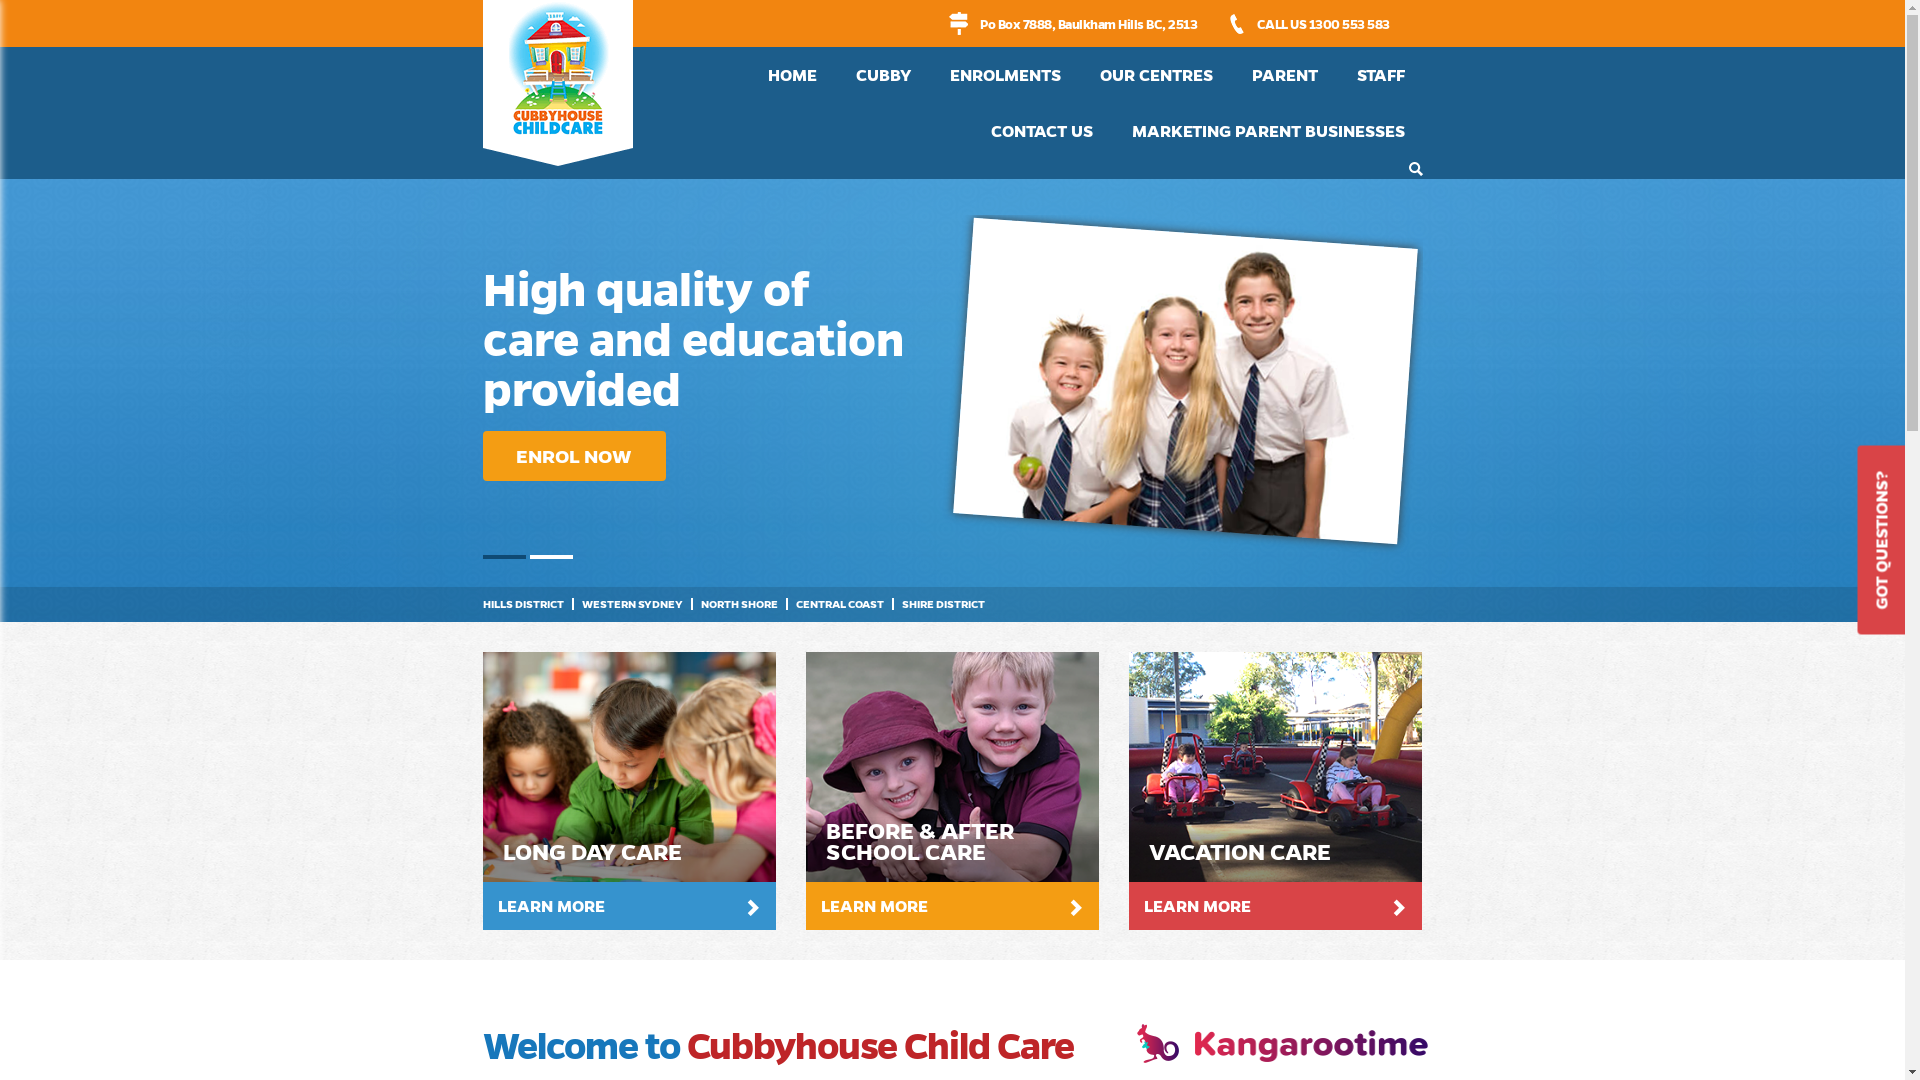 The width and height of the screenshot is (1920, 1080). I want to click on BEFORE & AFTER SCHOOL CARE
LEARN MORE, so click(952, 791).